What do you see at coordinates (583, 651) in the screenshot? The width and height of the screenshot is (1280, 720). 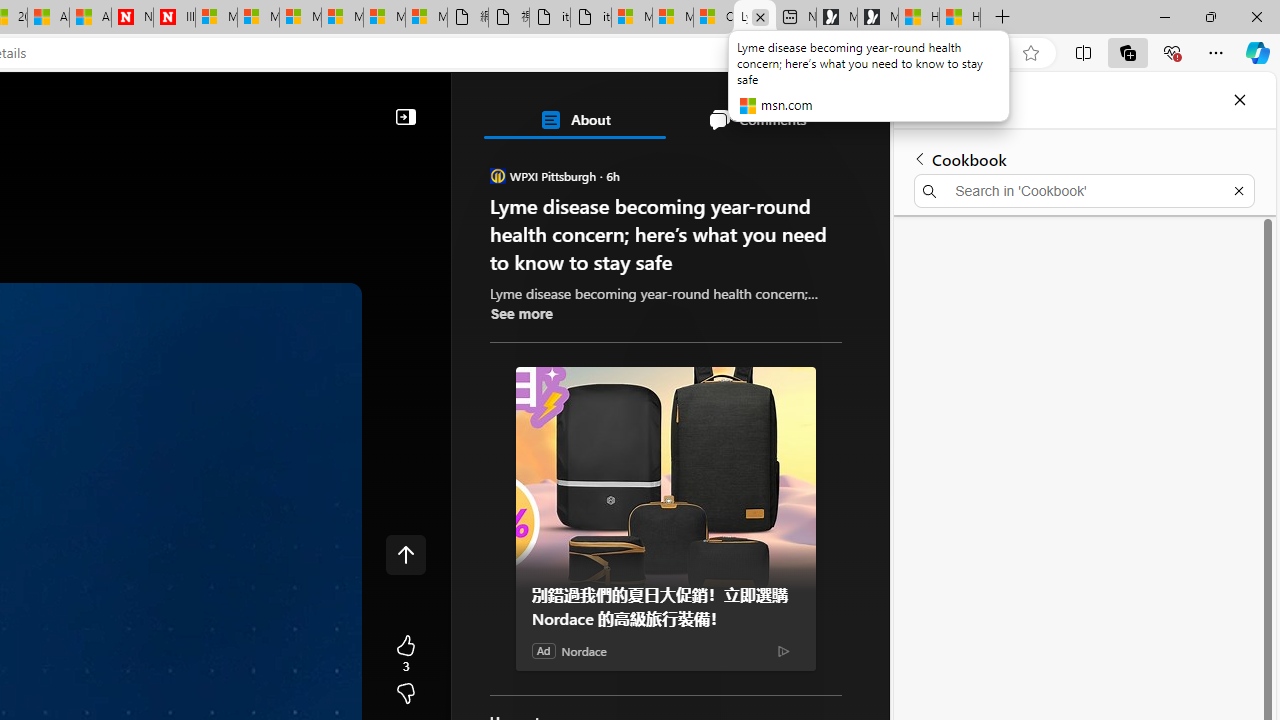 I see `Nordace` at bounding box center [583, 651].